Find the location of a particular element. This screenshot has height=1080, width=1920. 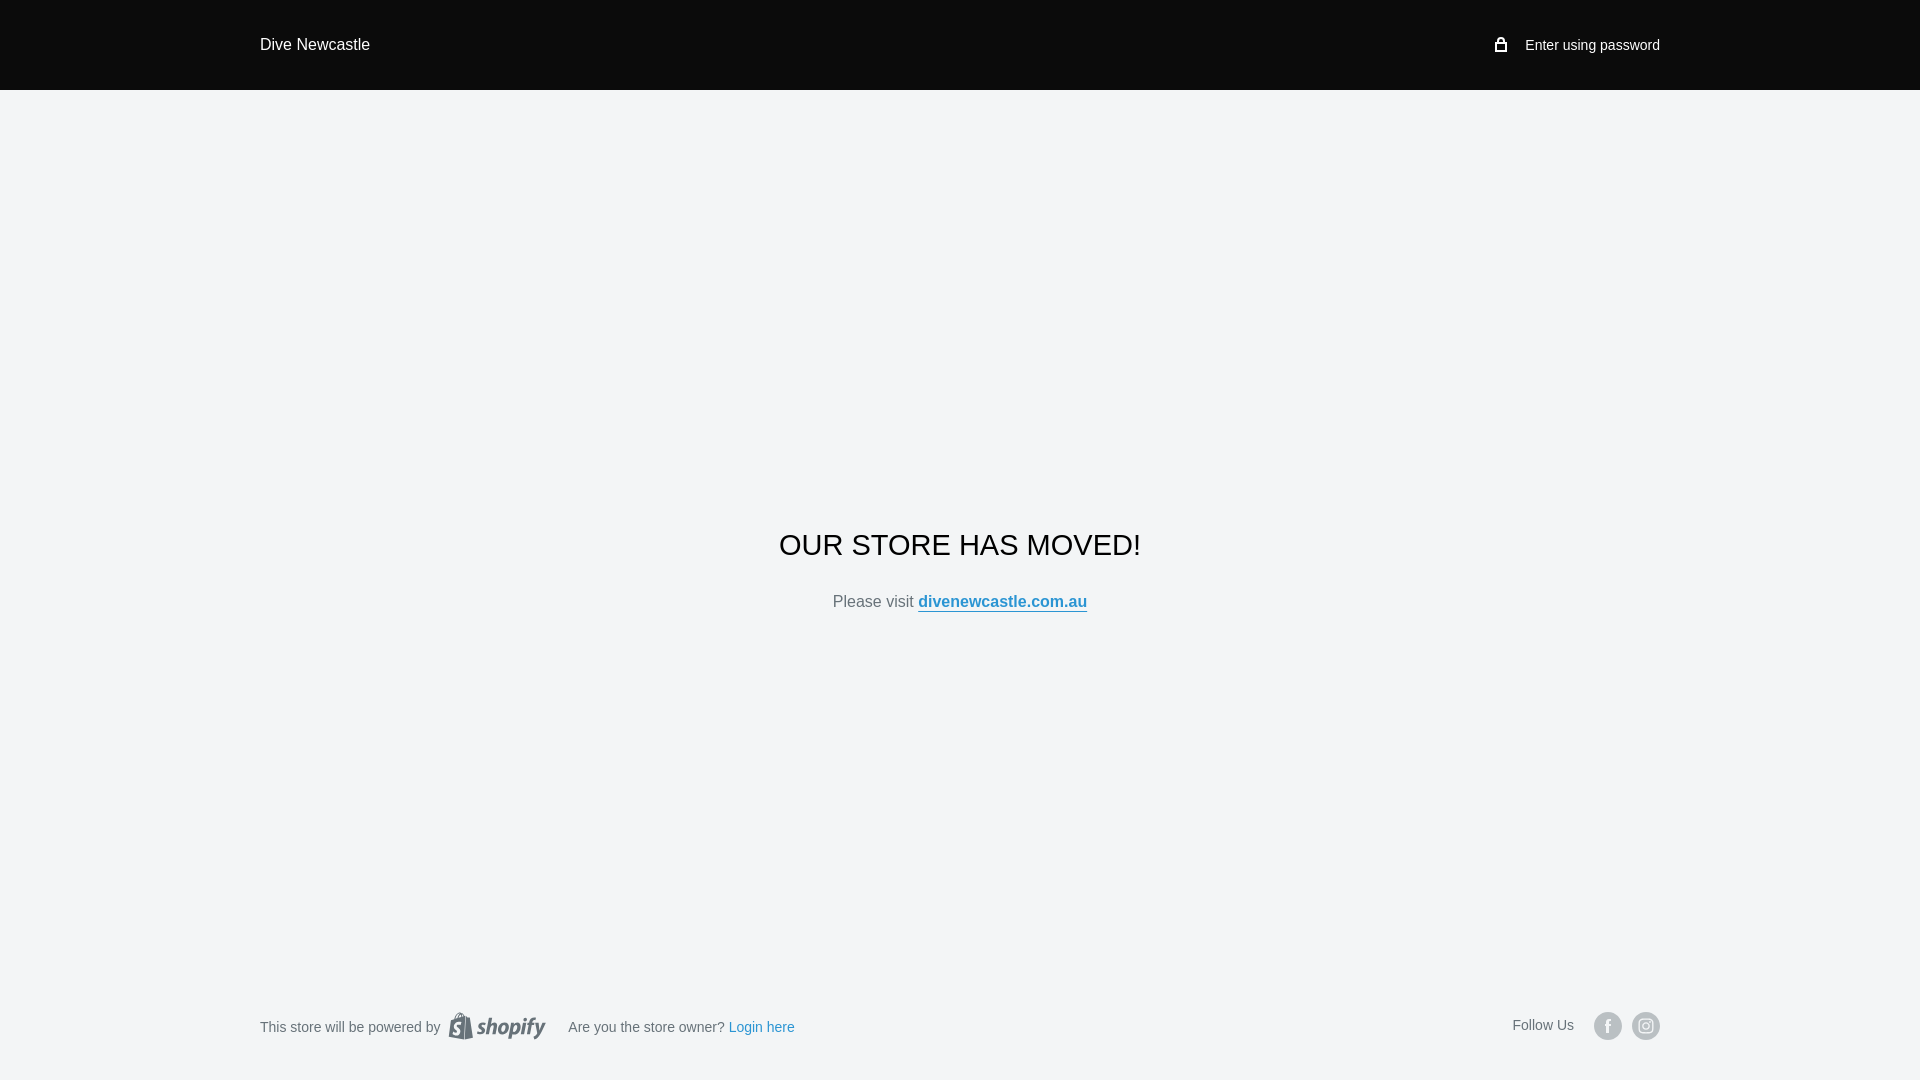

Login here is located at coordinates (762, 1027).